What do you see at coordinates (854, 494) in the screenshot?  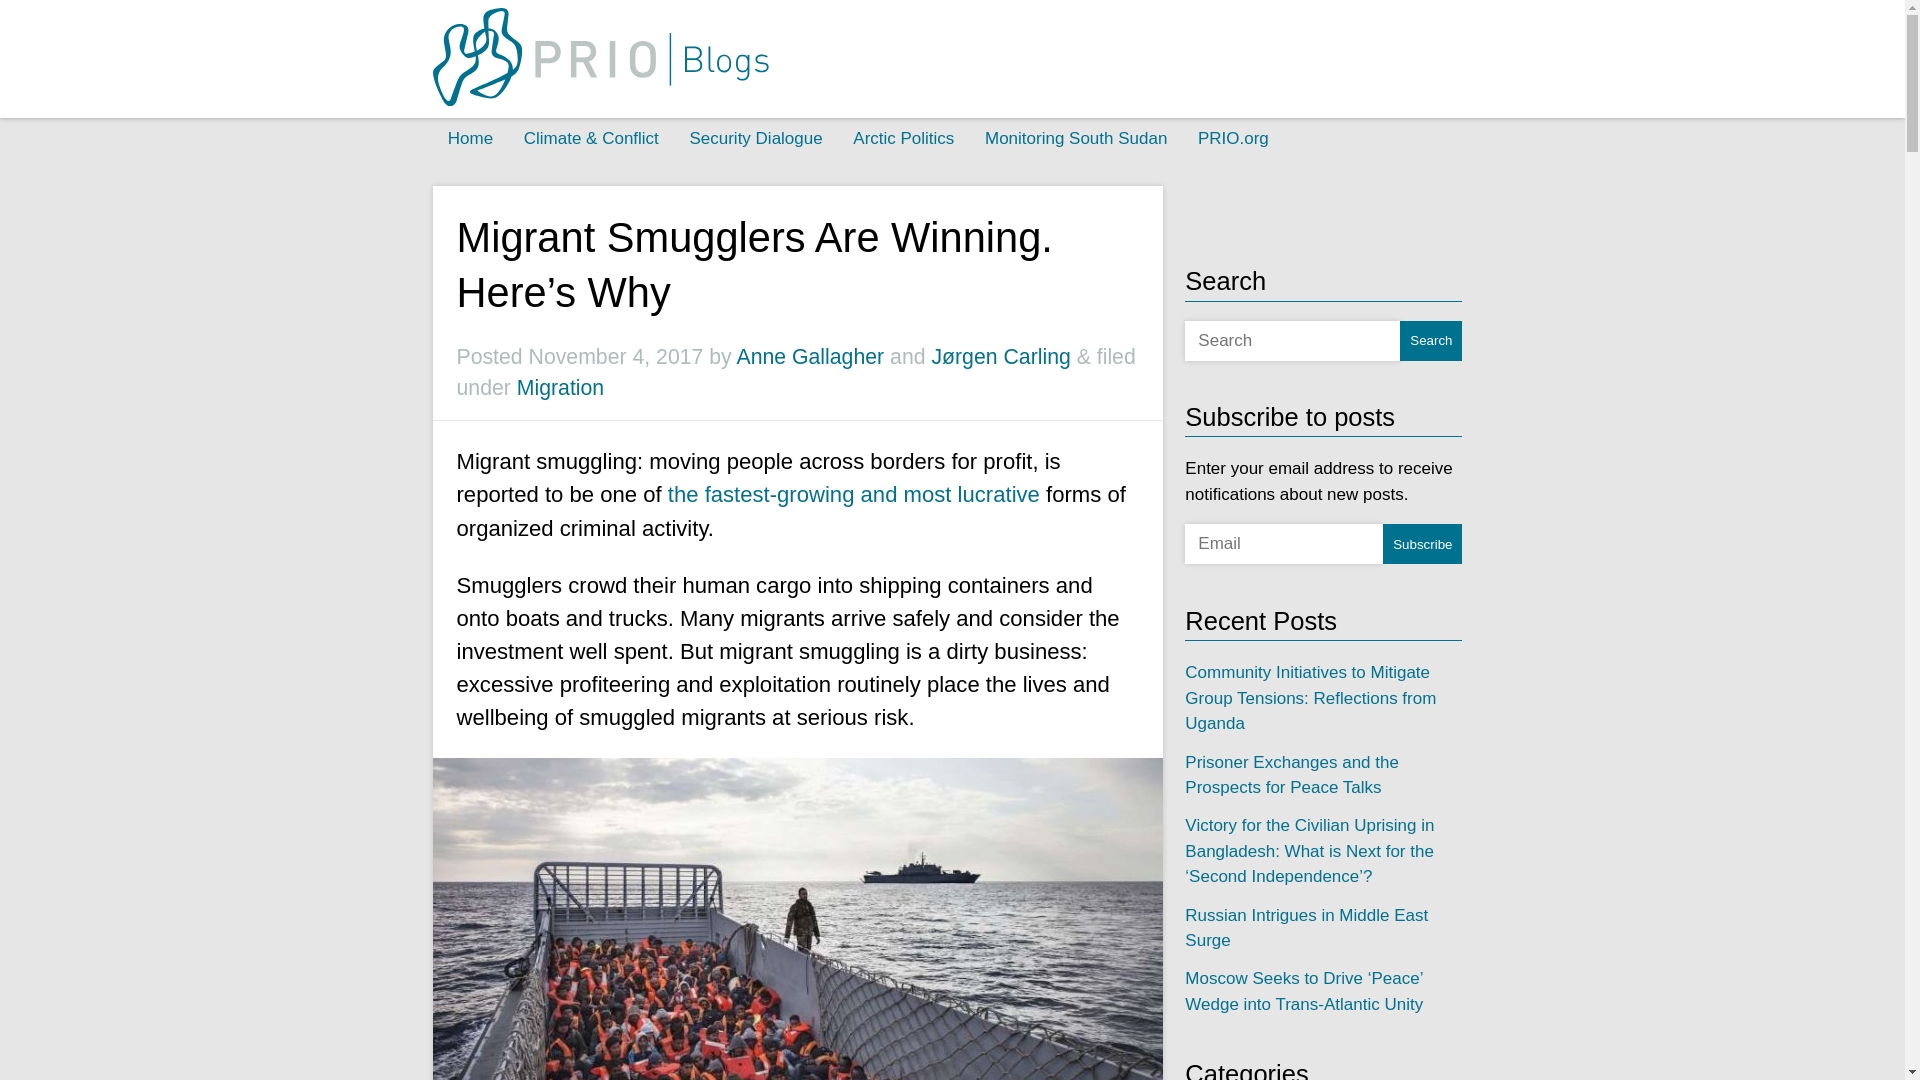 I see `the fastest-growing and most lucrative` at bounding box center [854, 494].